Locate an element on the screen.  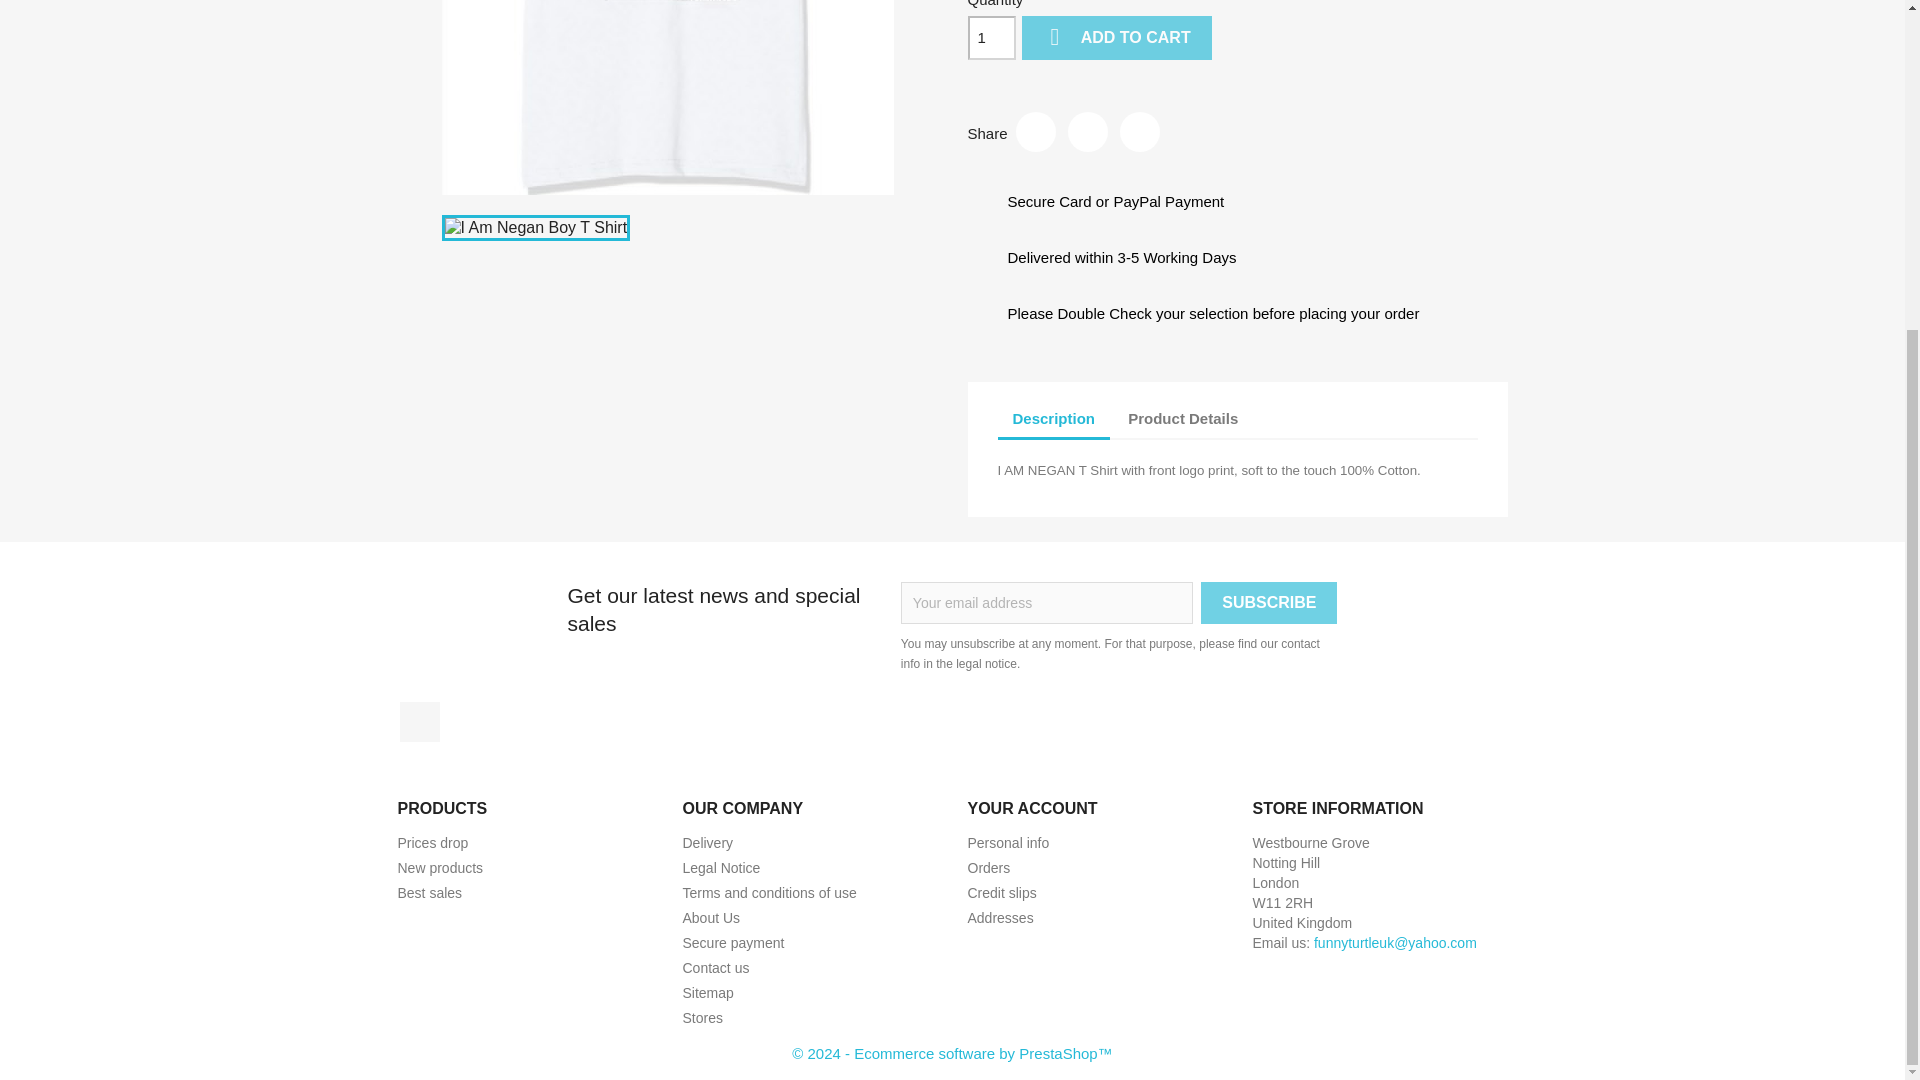
New products is located at coordinates (440, 867).